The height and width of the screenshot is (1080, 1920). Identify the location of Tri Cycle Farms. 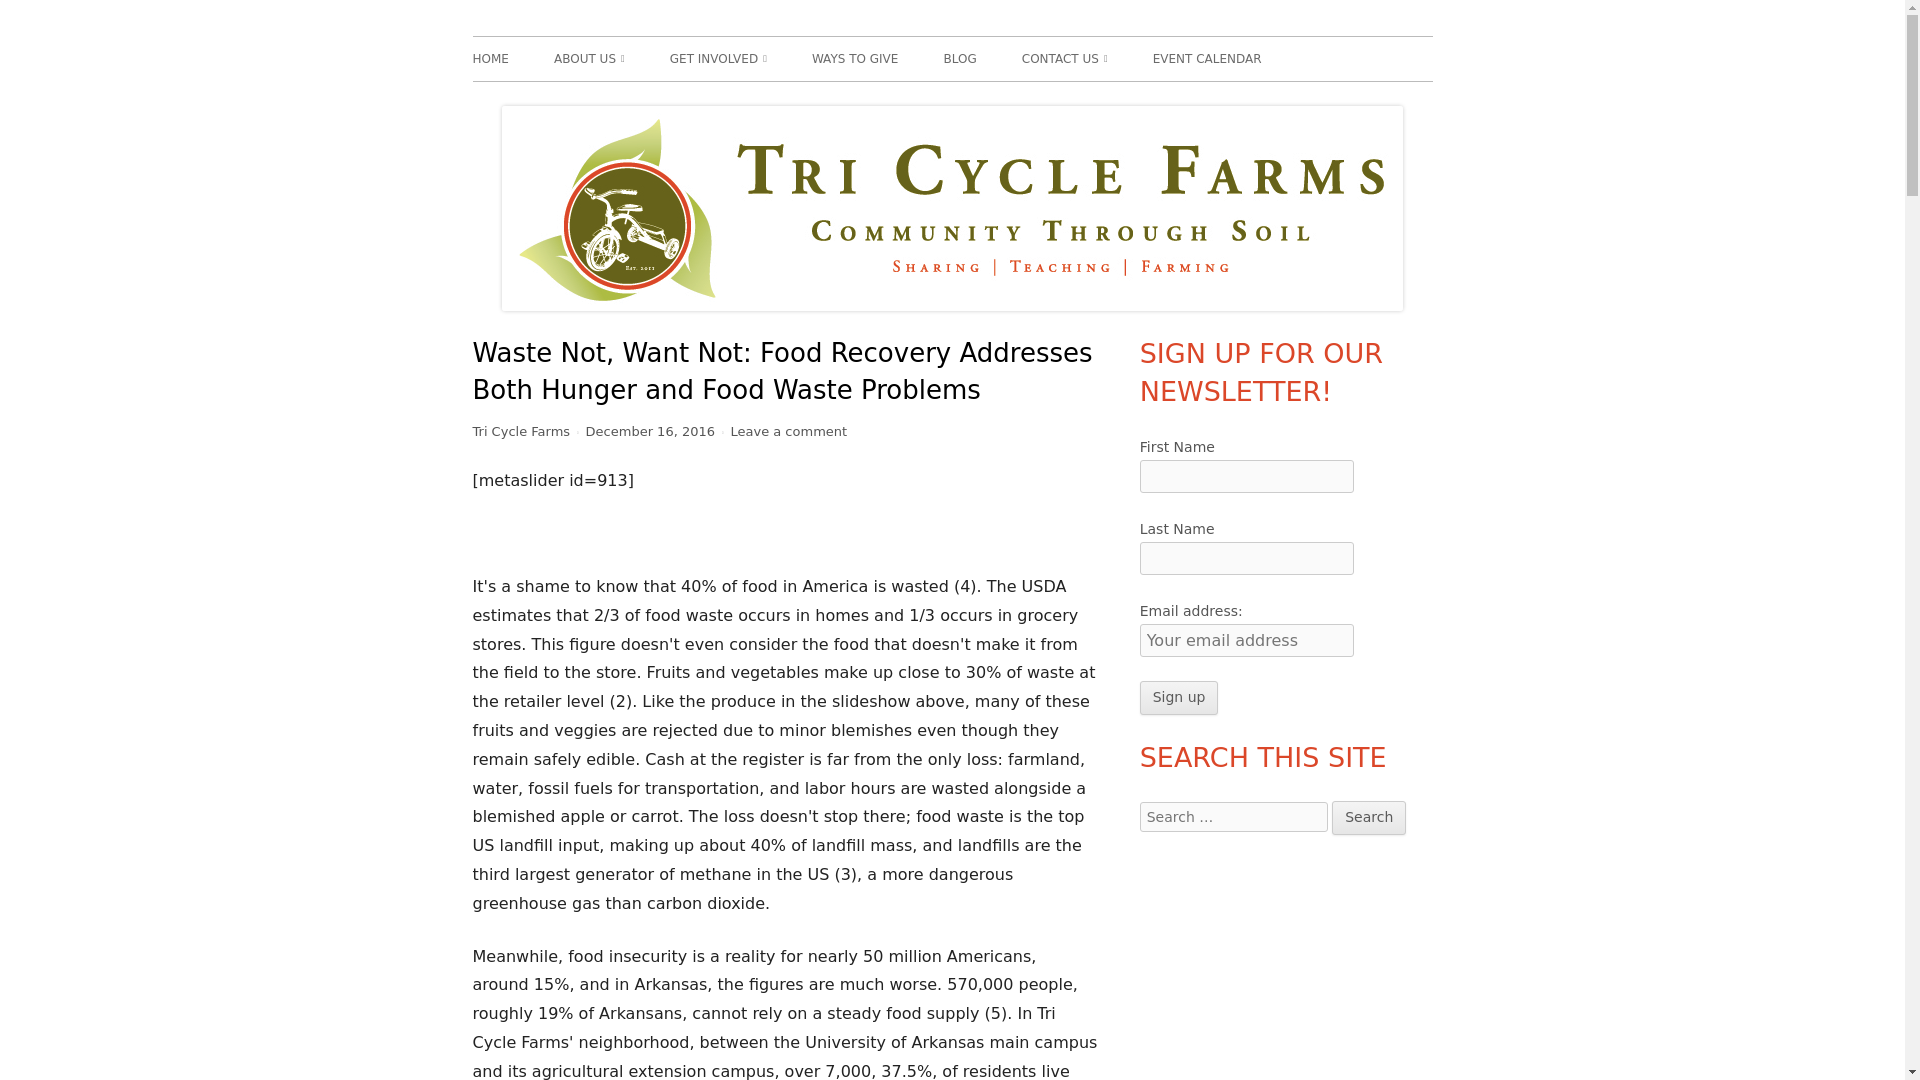
(521, 431).